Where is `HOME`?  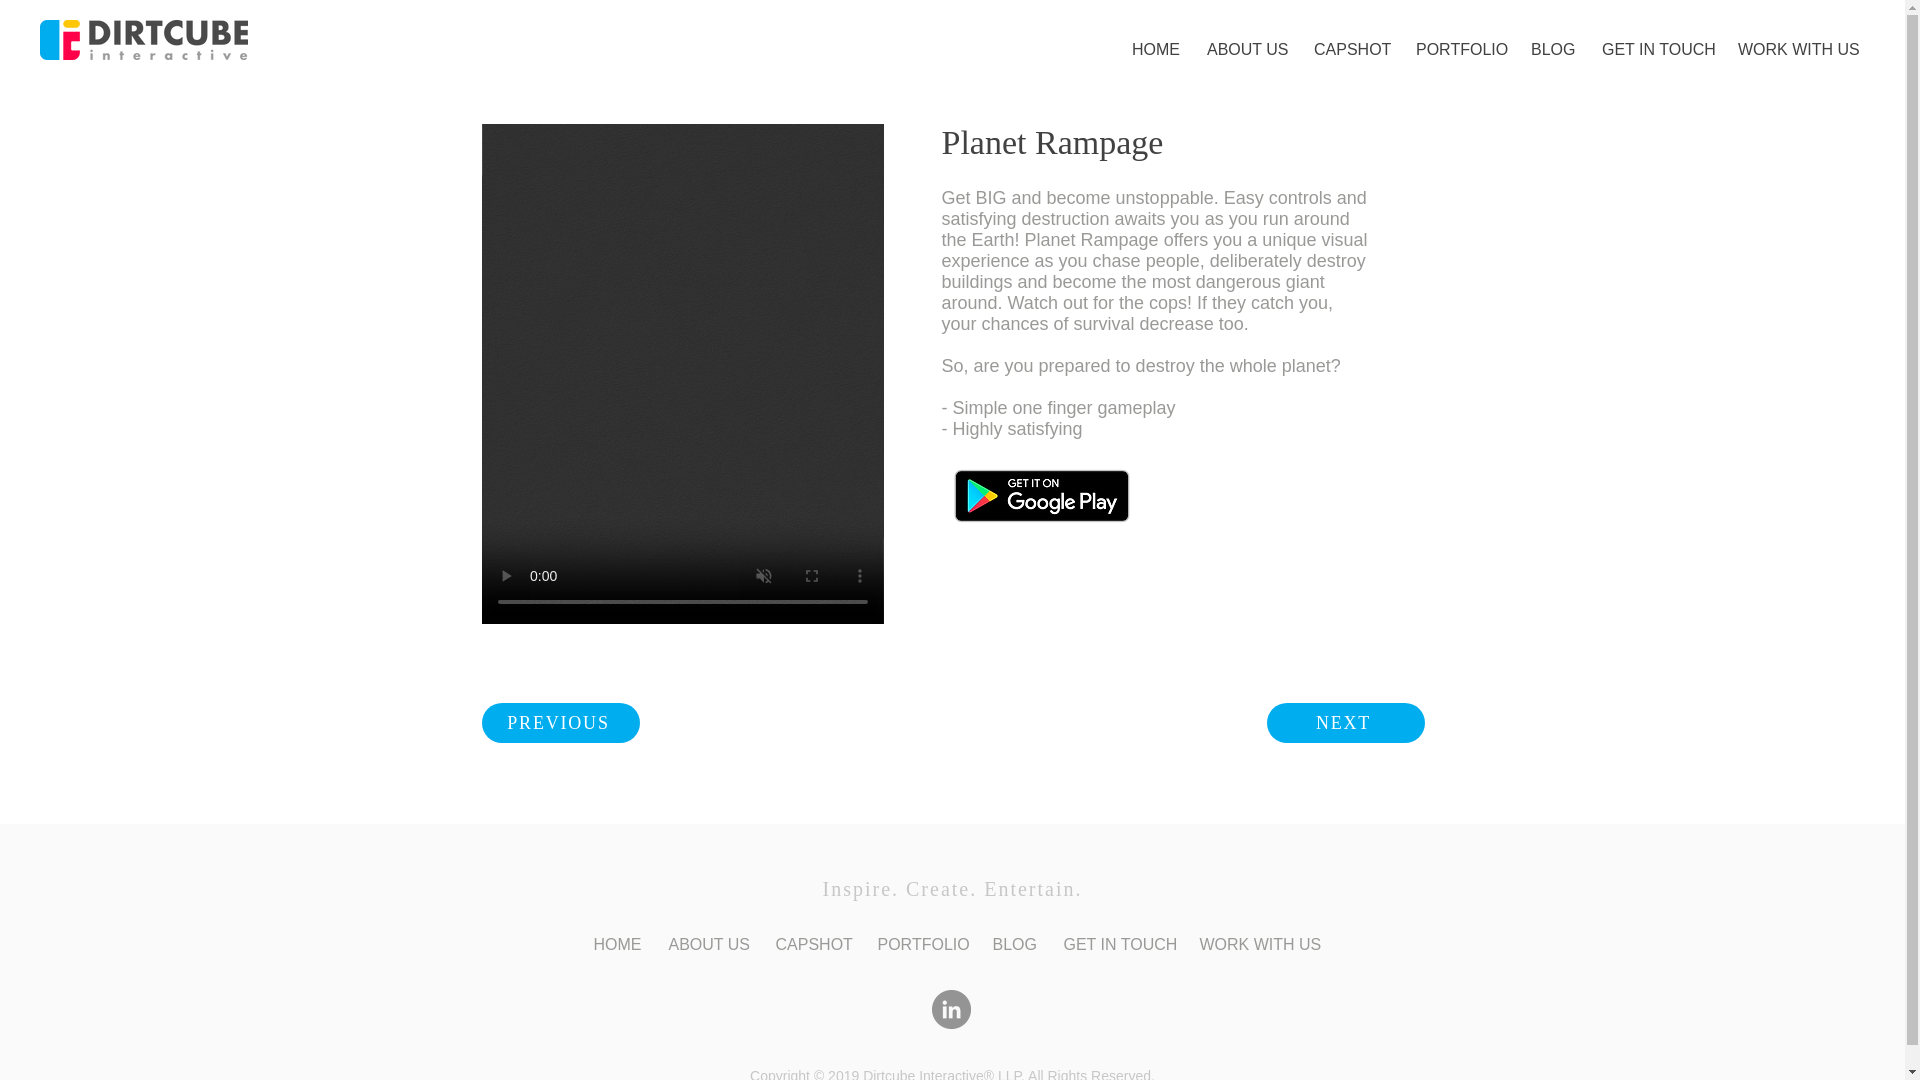 HOME is located at coordinates (1154, 49).